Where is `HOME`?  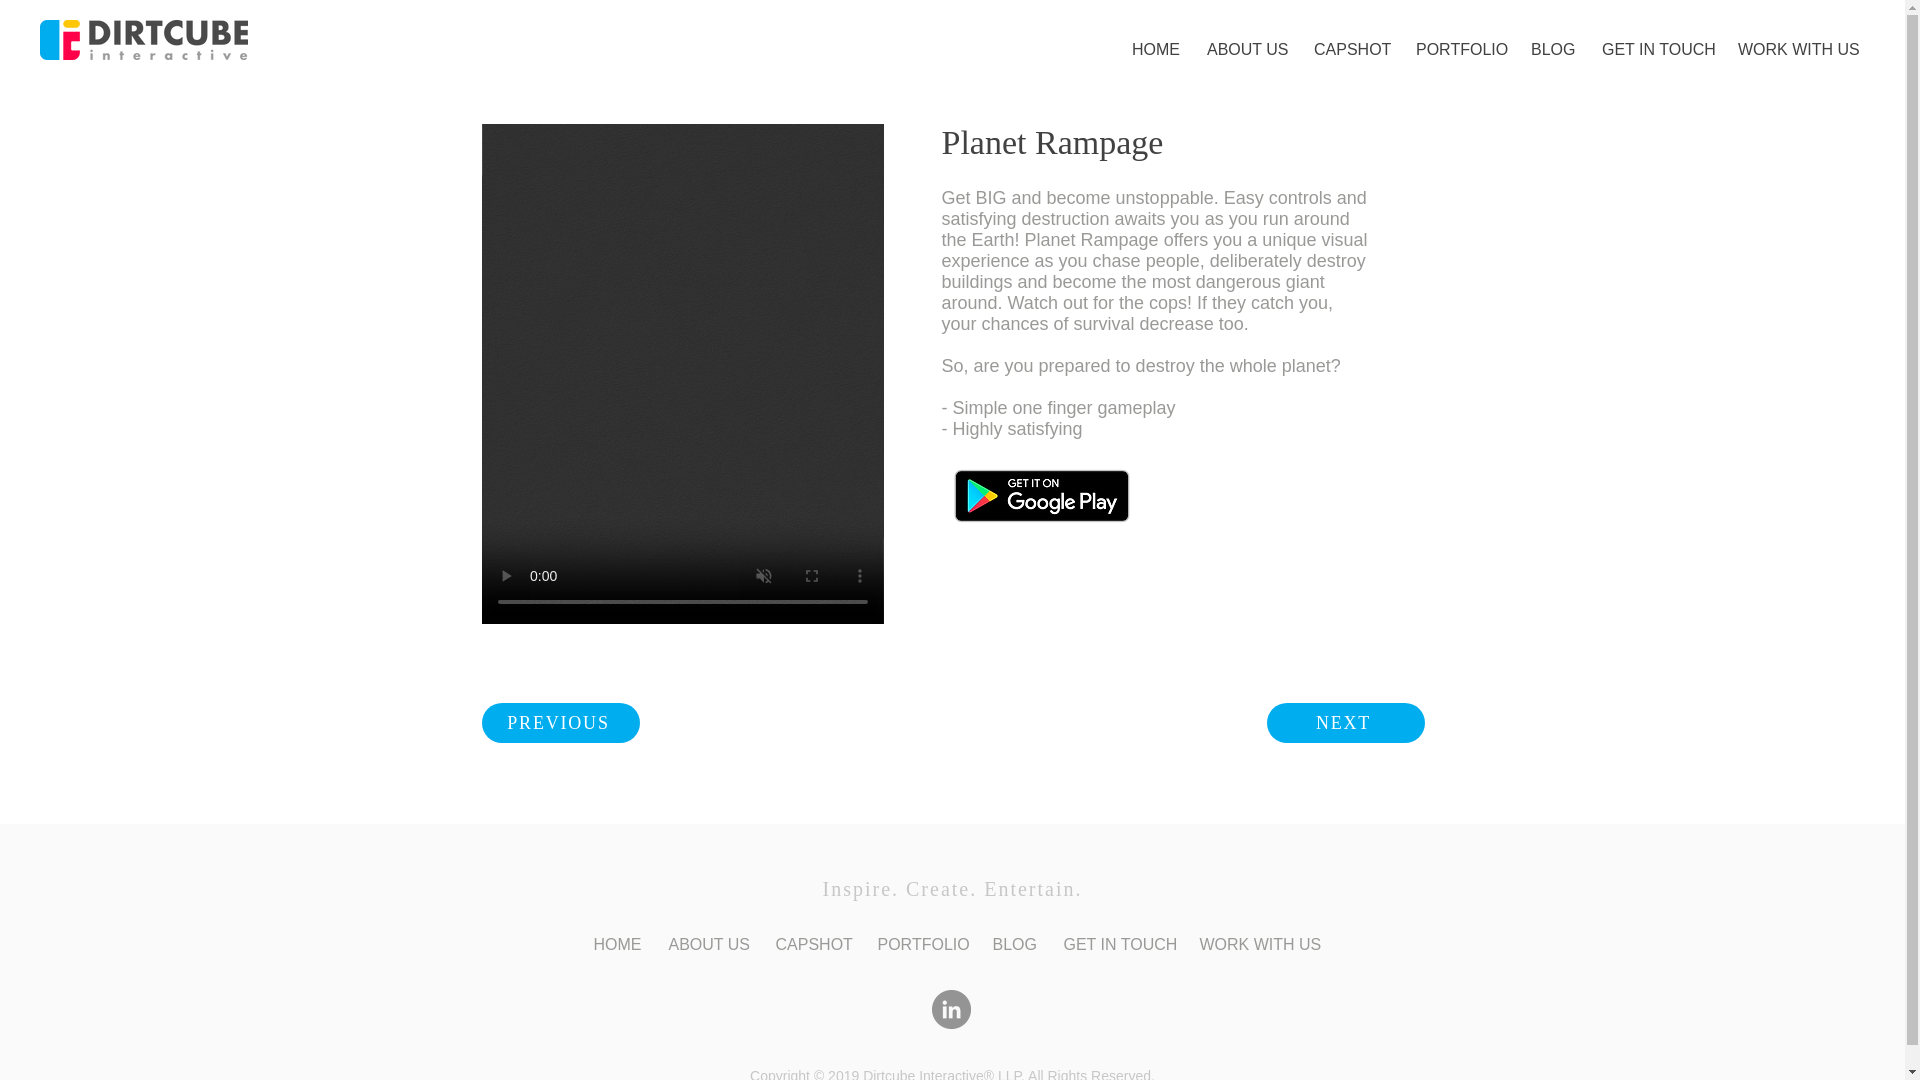 HOME is located at coordinates (1154, 49).